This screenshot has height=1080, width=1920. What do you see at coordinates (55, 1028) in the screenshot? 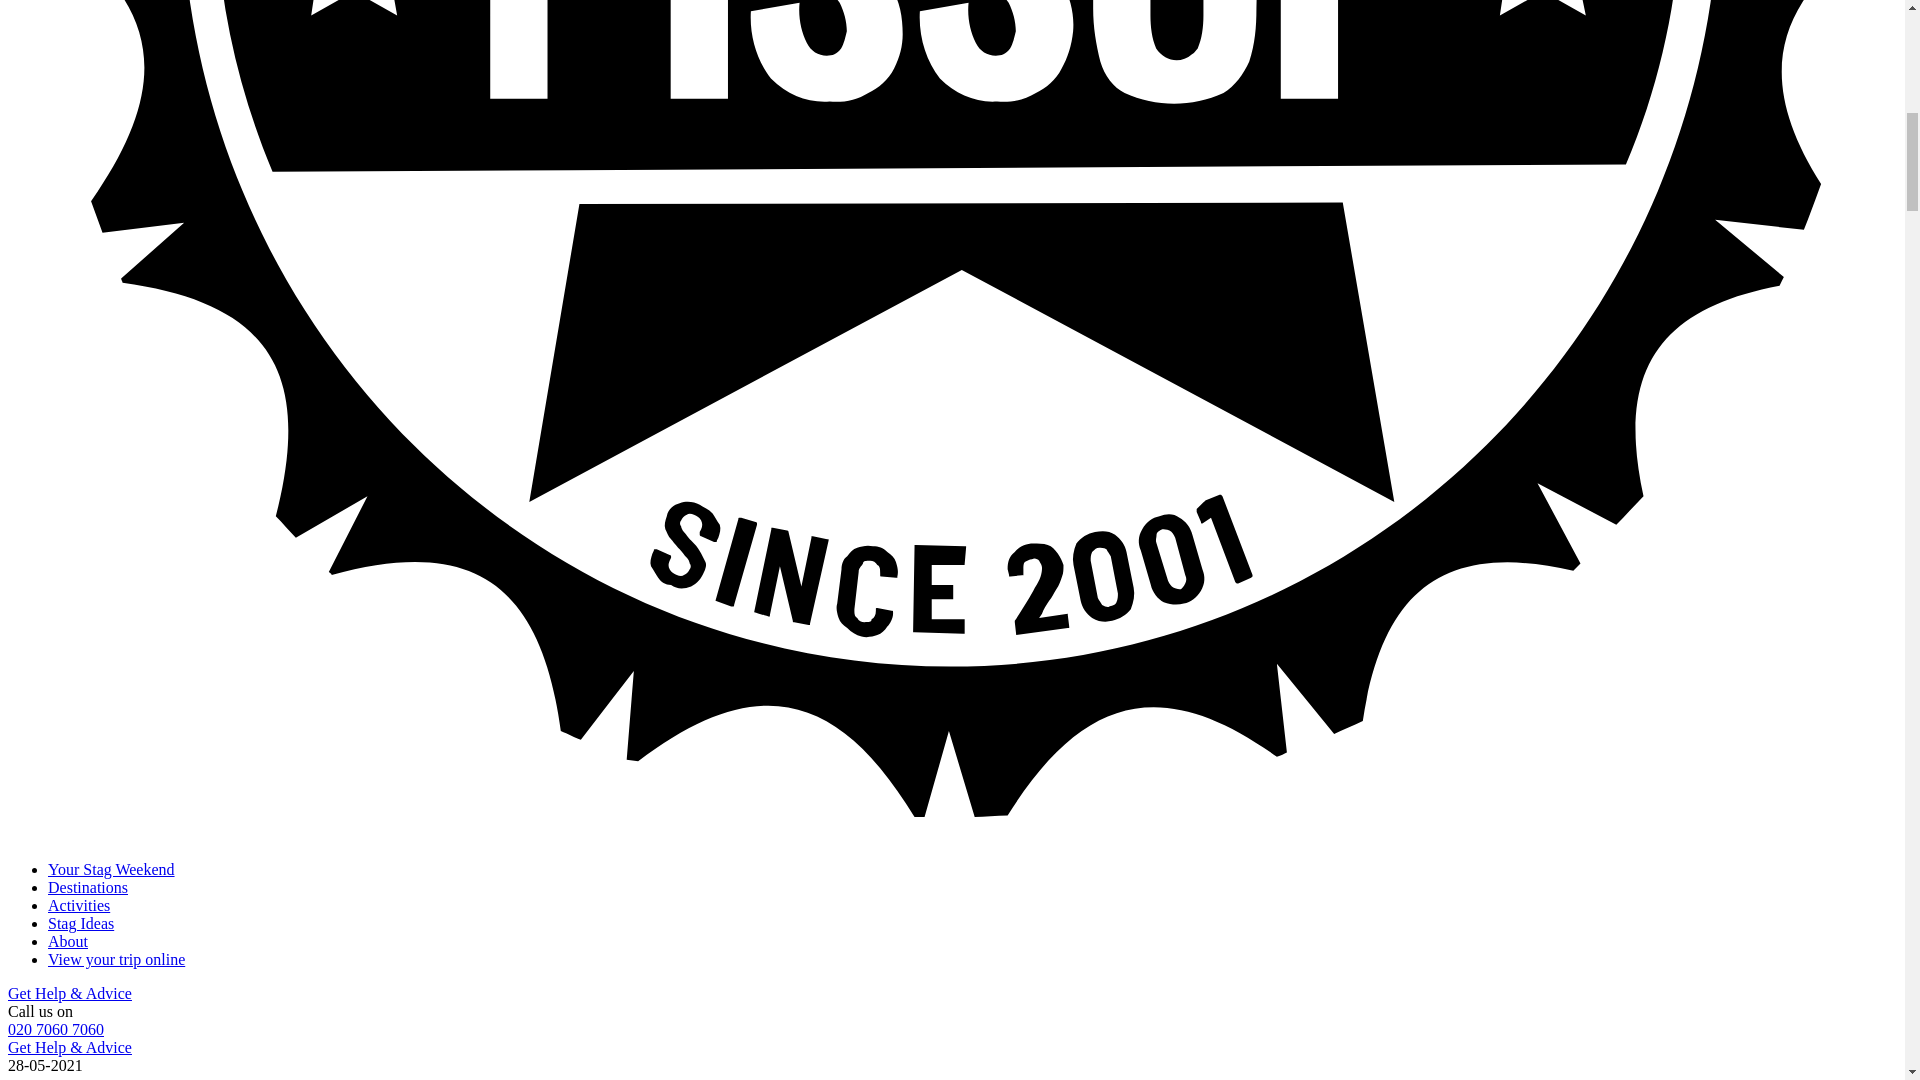
I see `020 7060 7060` at bounding box center [55, 1028].